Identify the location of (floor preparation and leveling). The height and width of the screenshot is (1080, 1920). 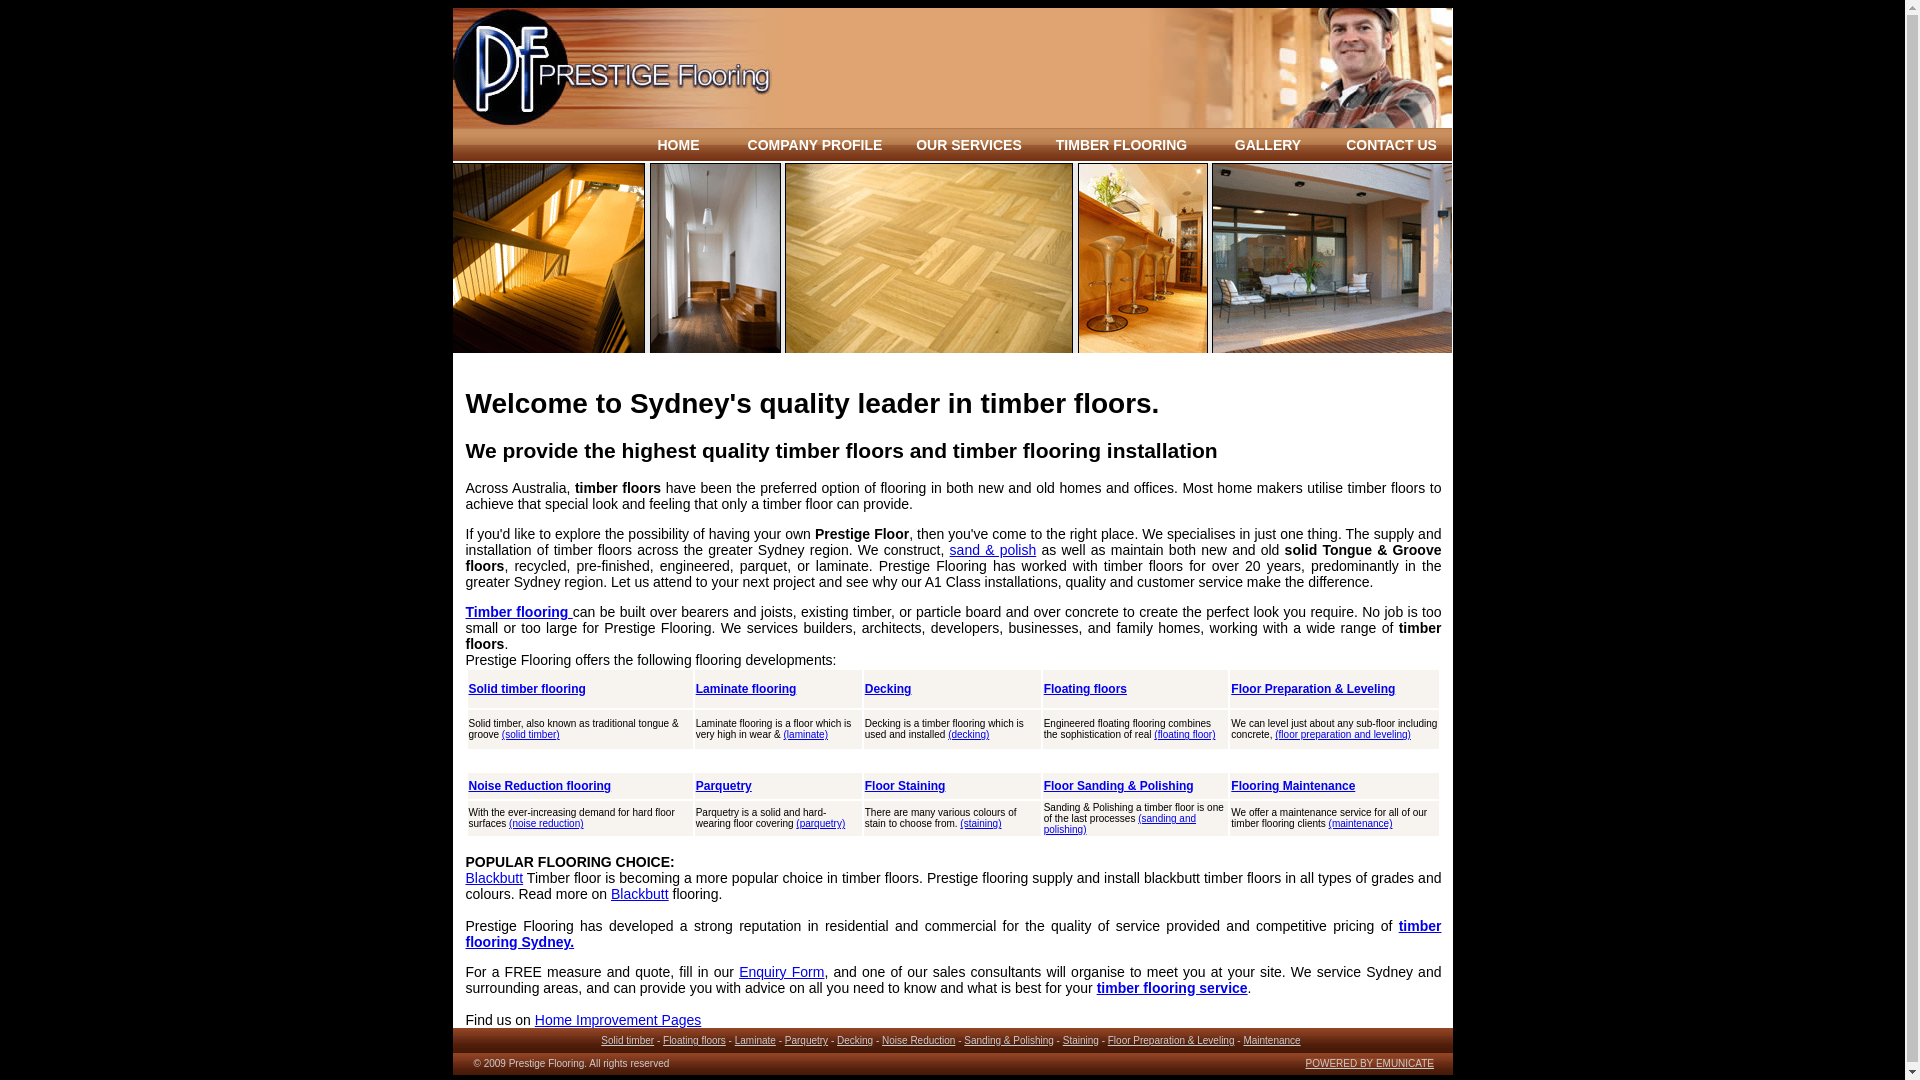
(1343, 734).